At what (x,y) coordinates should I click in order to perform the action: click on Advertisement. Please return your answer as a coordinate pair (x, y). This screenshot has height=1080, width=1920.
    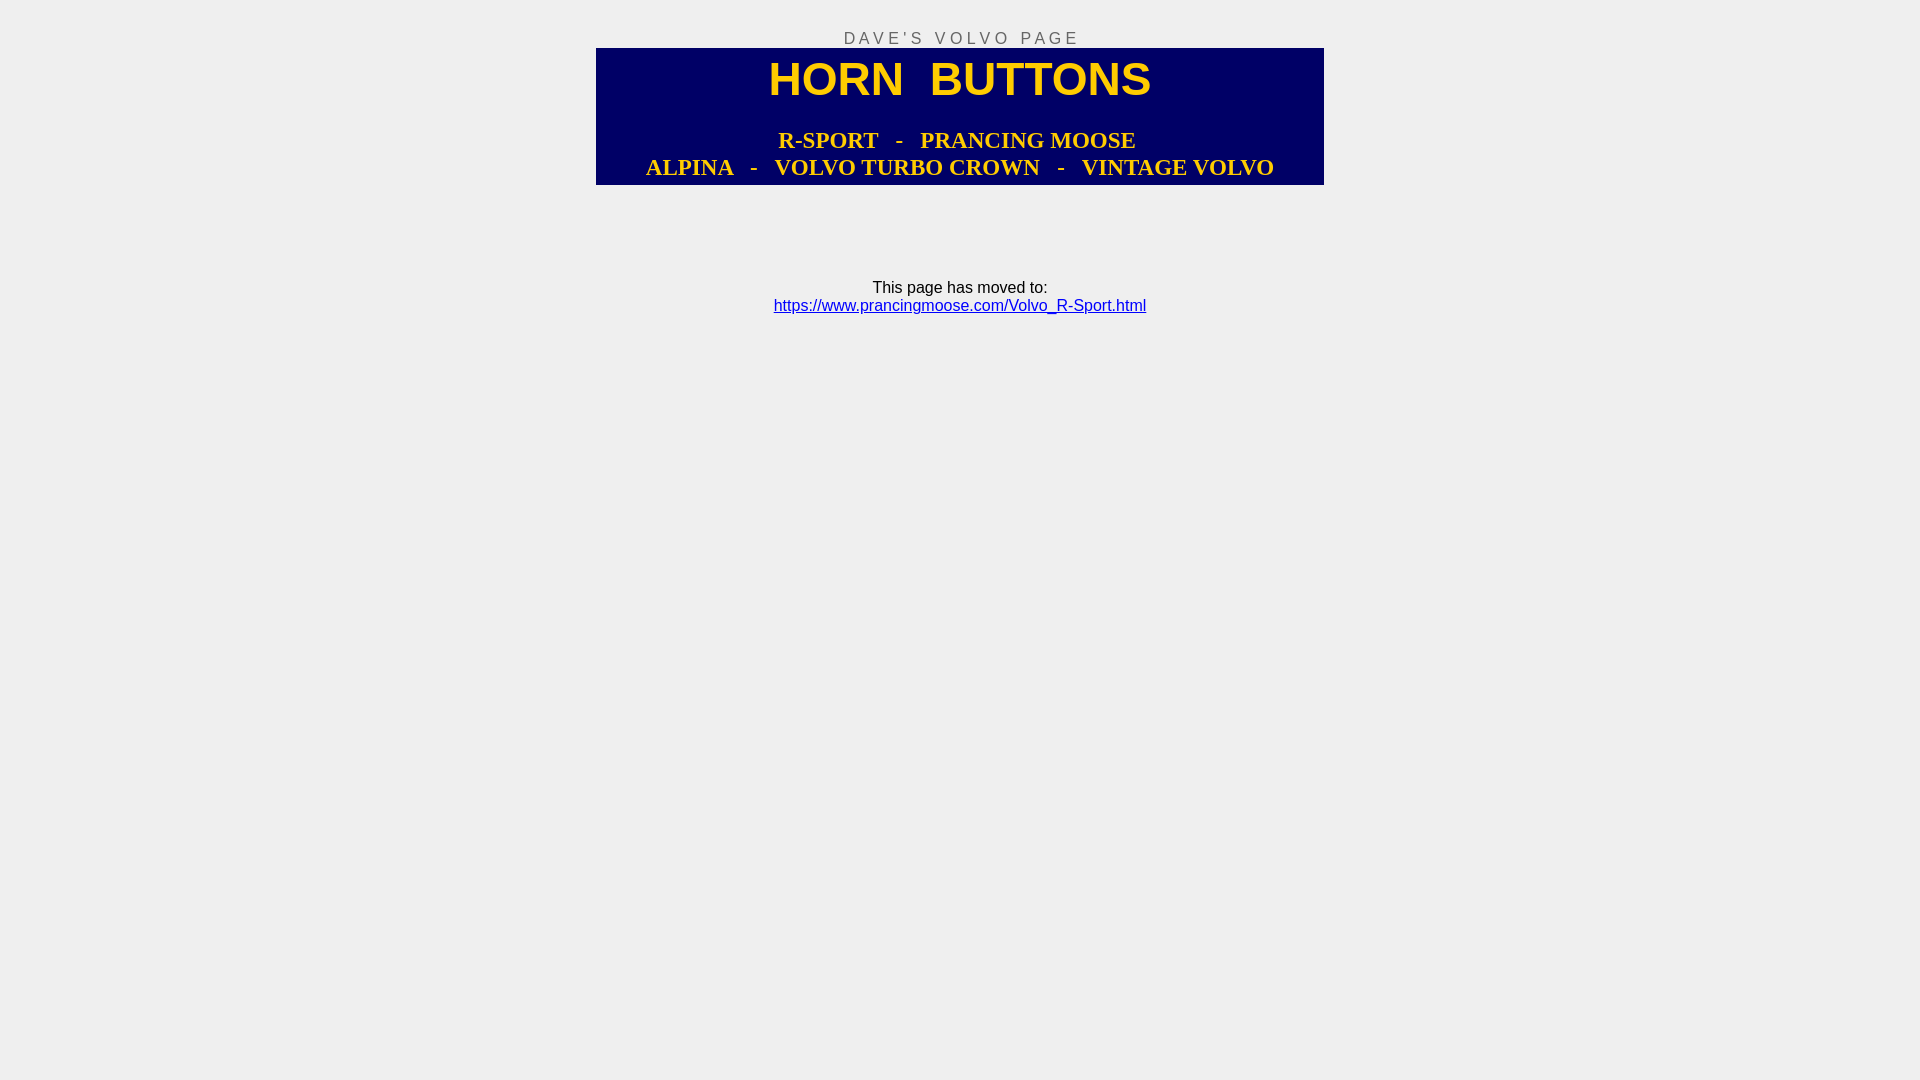
    Looking at the image, I should click on (956, 230).